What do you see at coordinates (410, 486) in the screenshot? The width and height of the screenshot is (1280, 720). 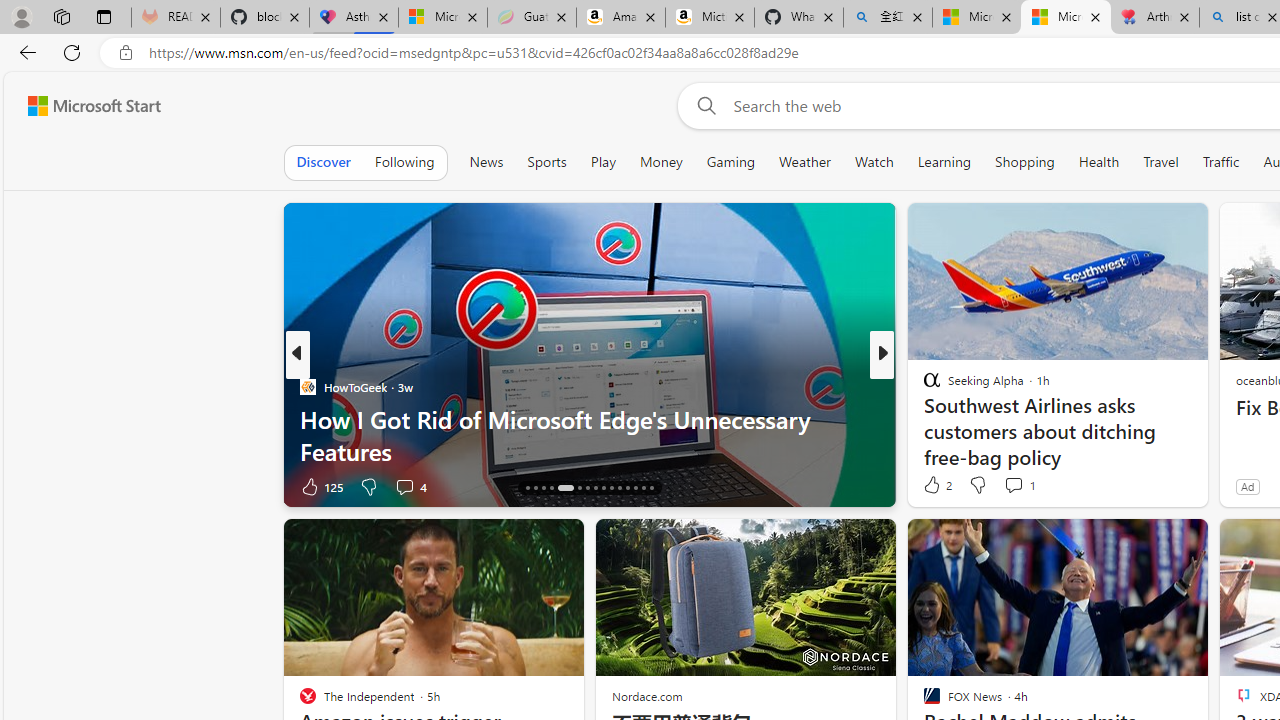 I see `View comments 4 Comment` at bounding box center [410, 486].